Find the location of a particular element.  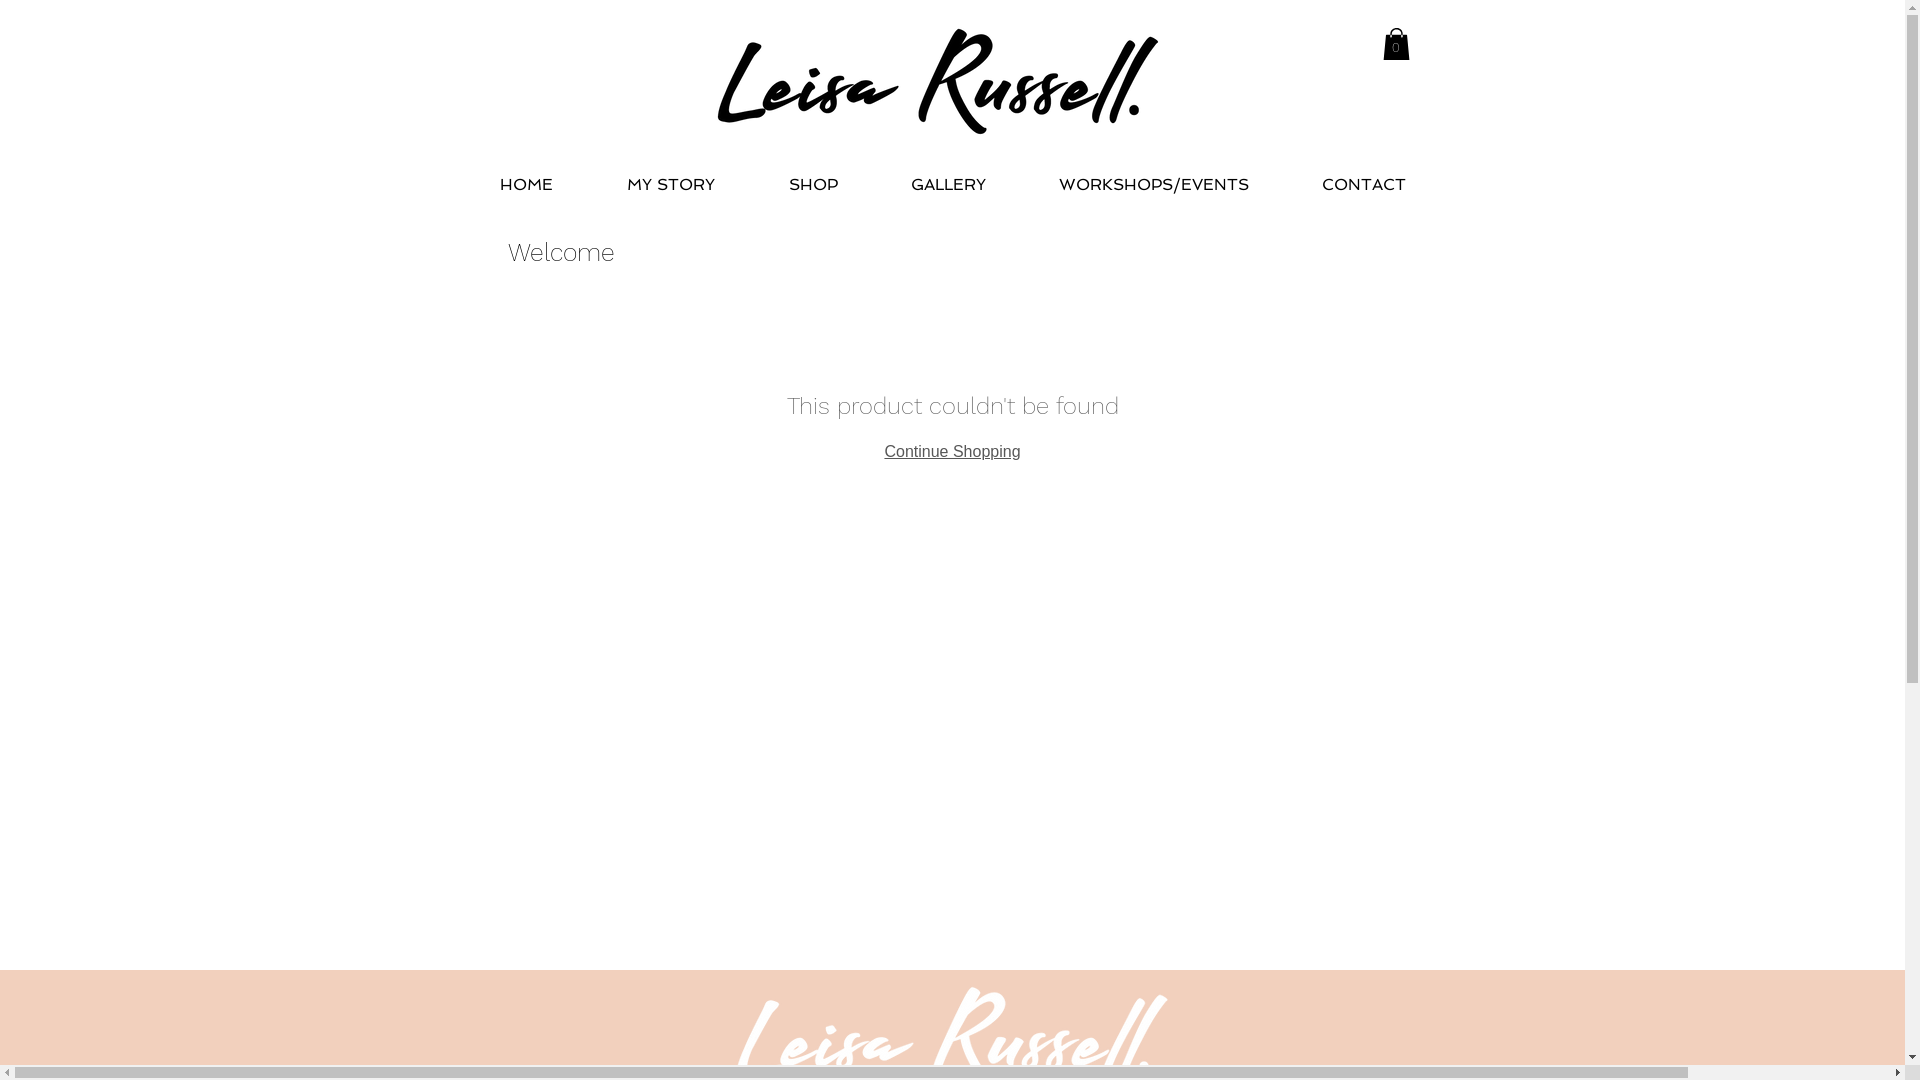

0 is located at coordinates (1396, 44).